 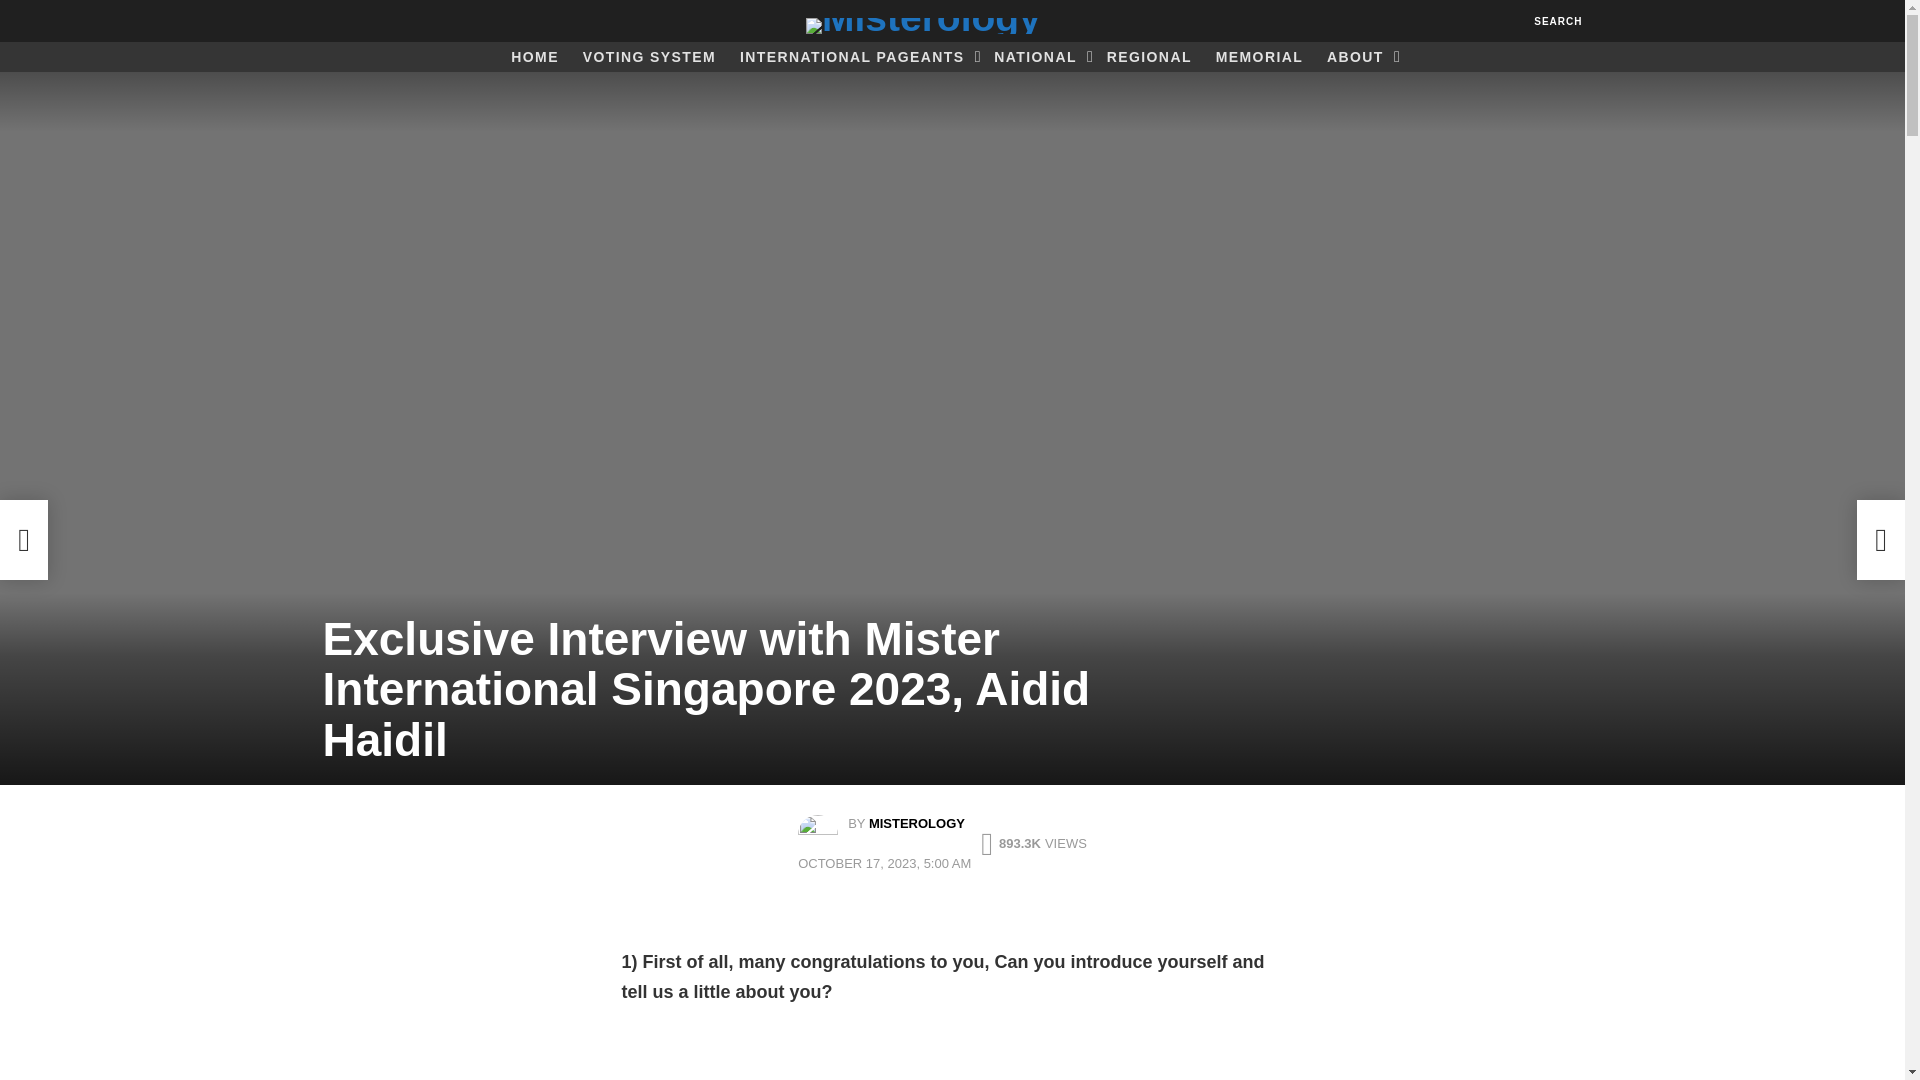 I want to click on VOTING SYSTEM, so click(x=648, y=57).